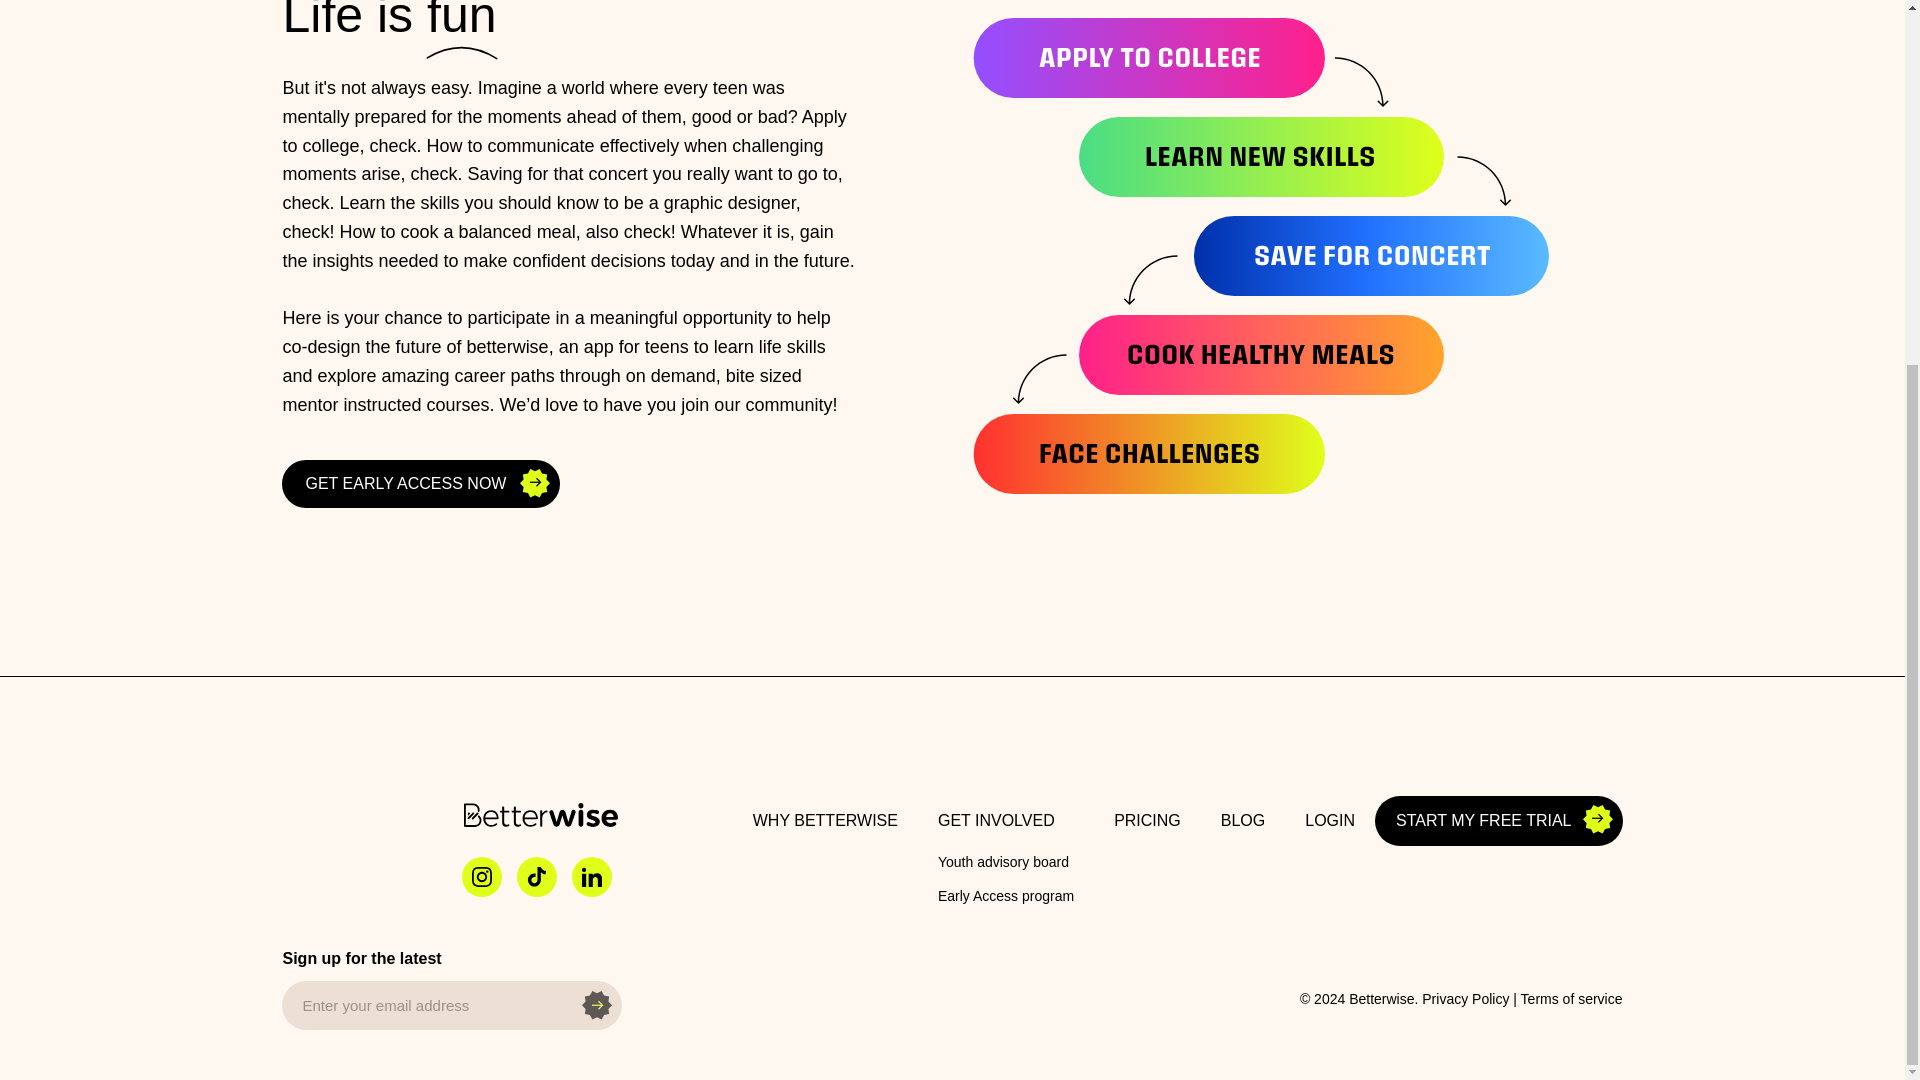 The height and width of the screenshot is (1080, 1920). What do you see at coordinates (1148, 820) in the screenshot?
I see `PRICING` at bounding box center [1148, 820].